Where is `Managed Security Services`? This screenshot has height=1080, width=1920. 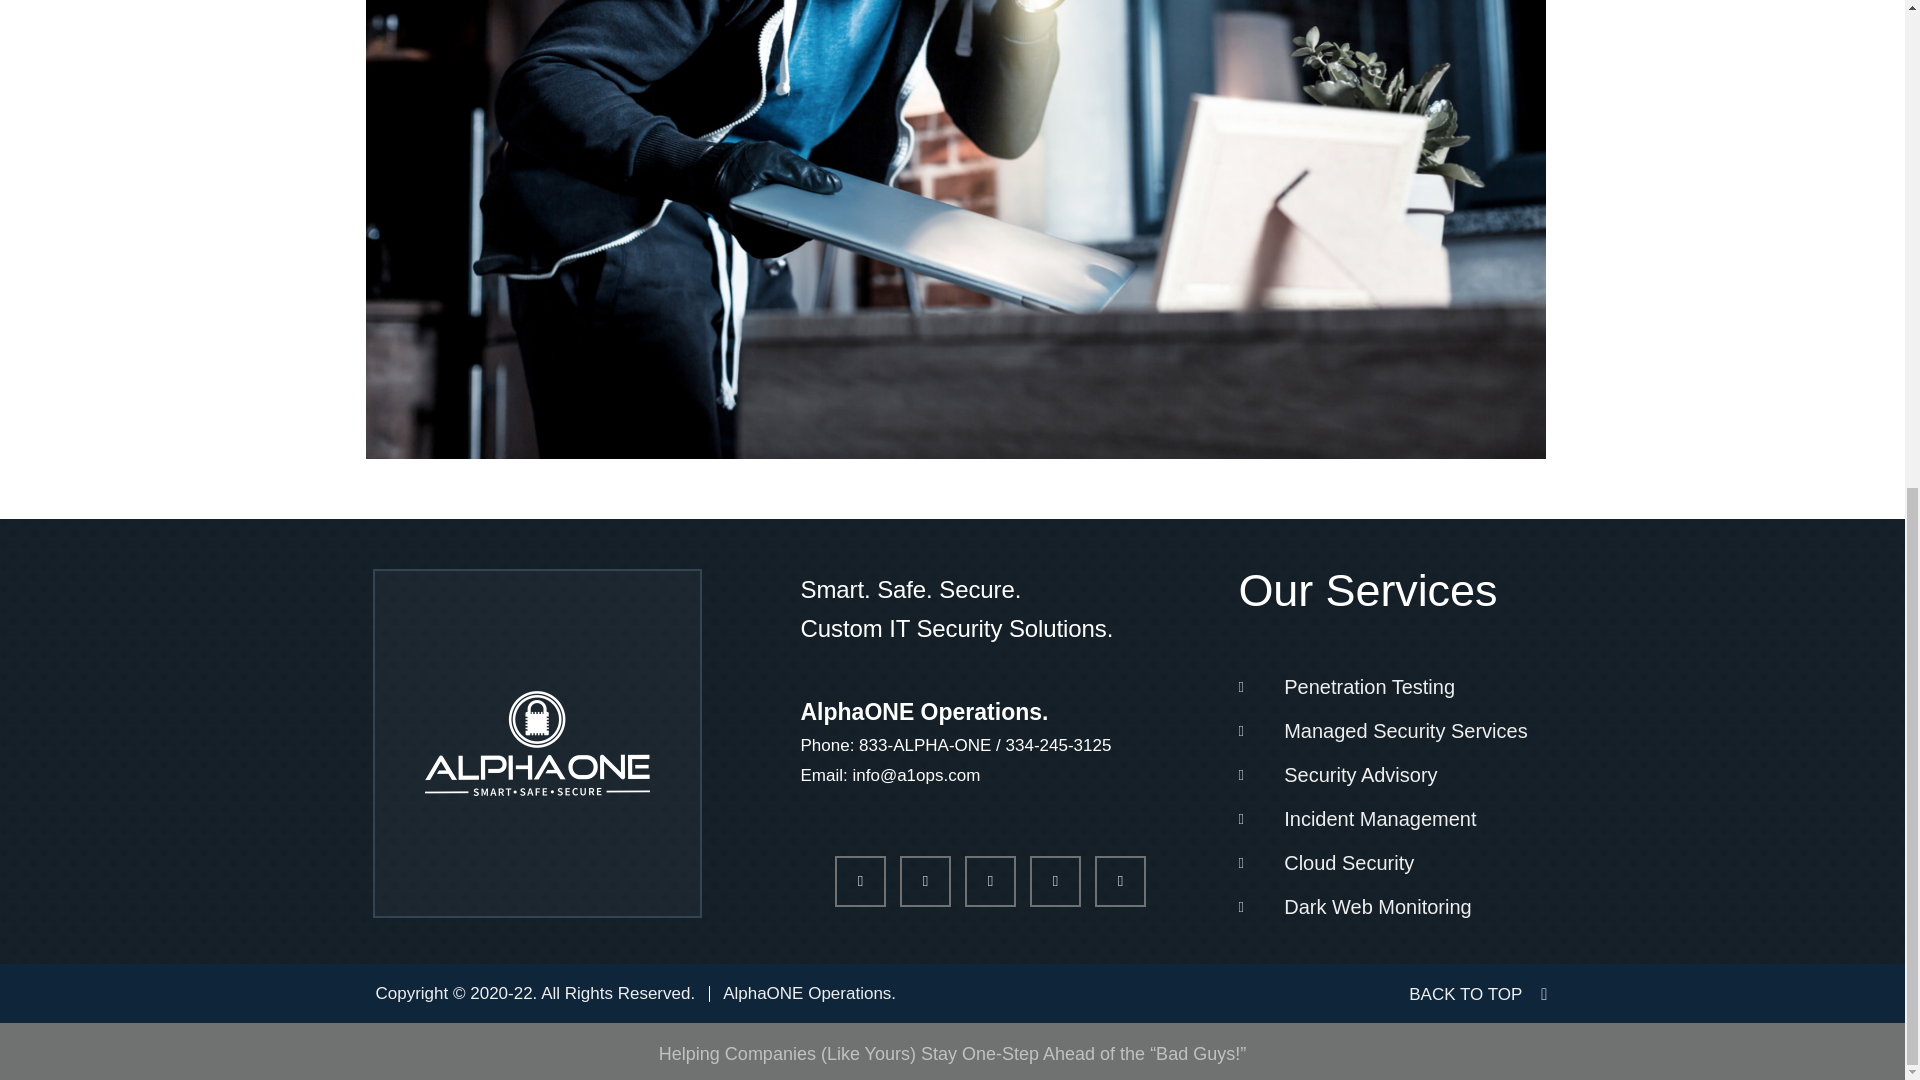 Managed Security Services is located at coordinates (1390, 730).